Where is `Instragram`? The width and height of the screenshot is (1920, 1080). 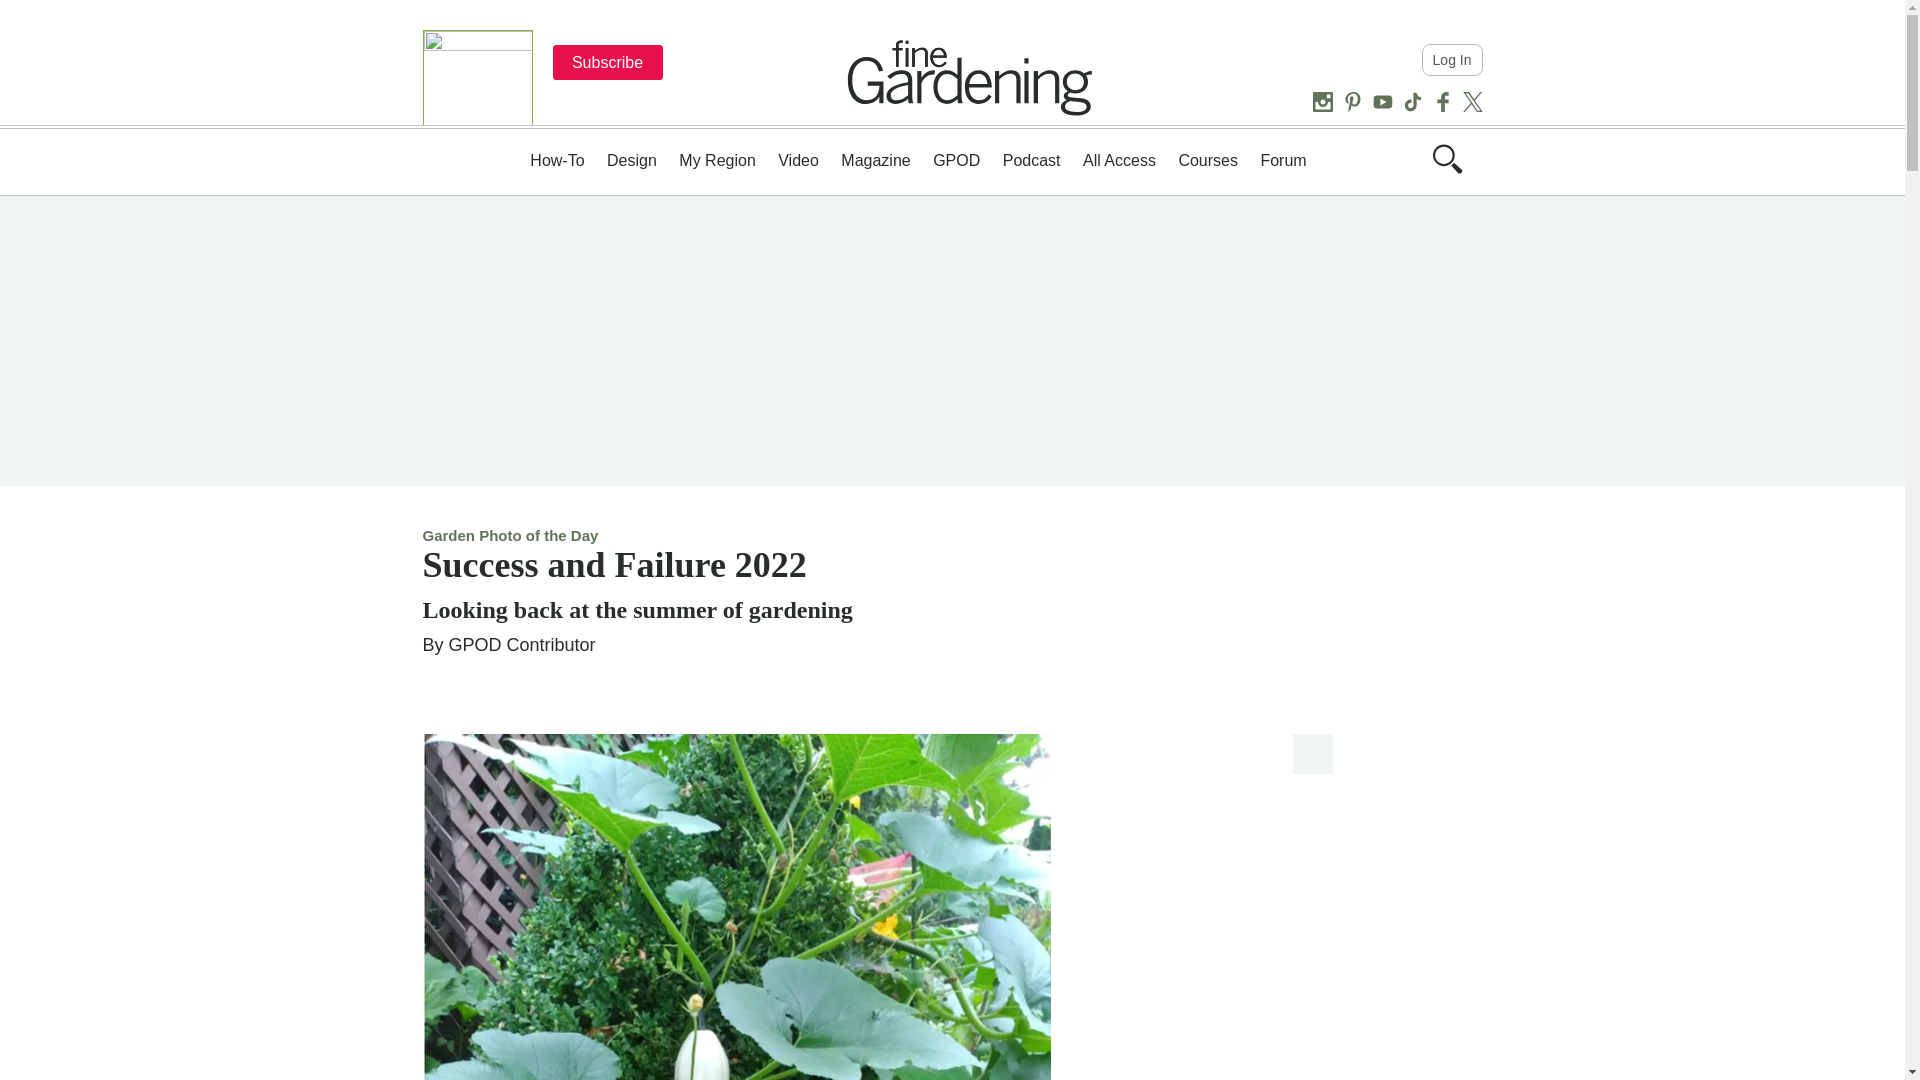 Instragram is located at coordinates (1322, 102).